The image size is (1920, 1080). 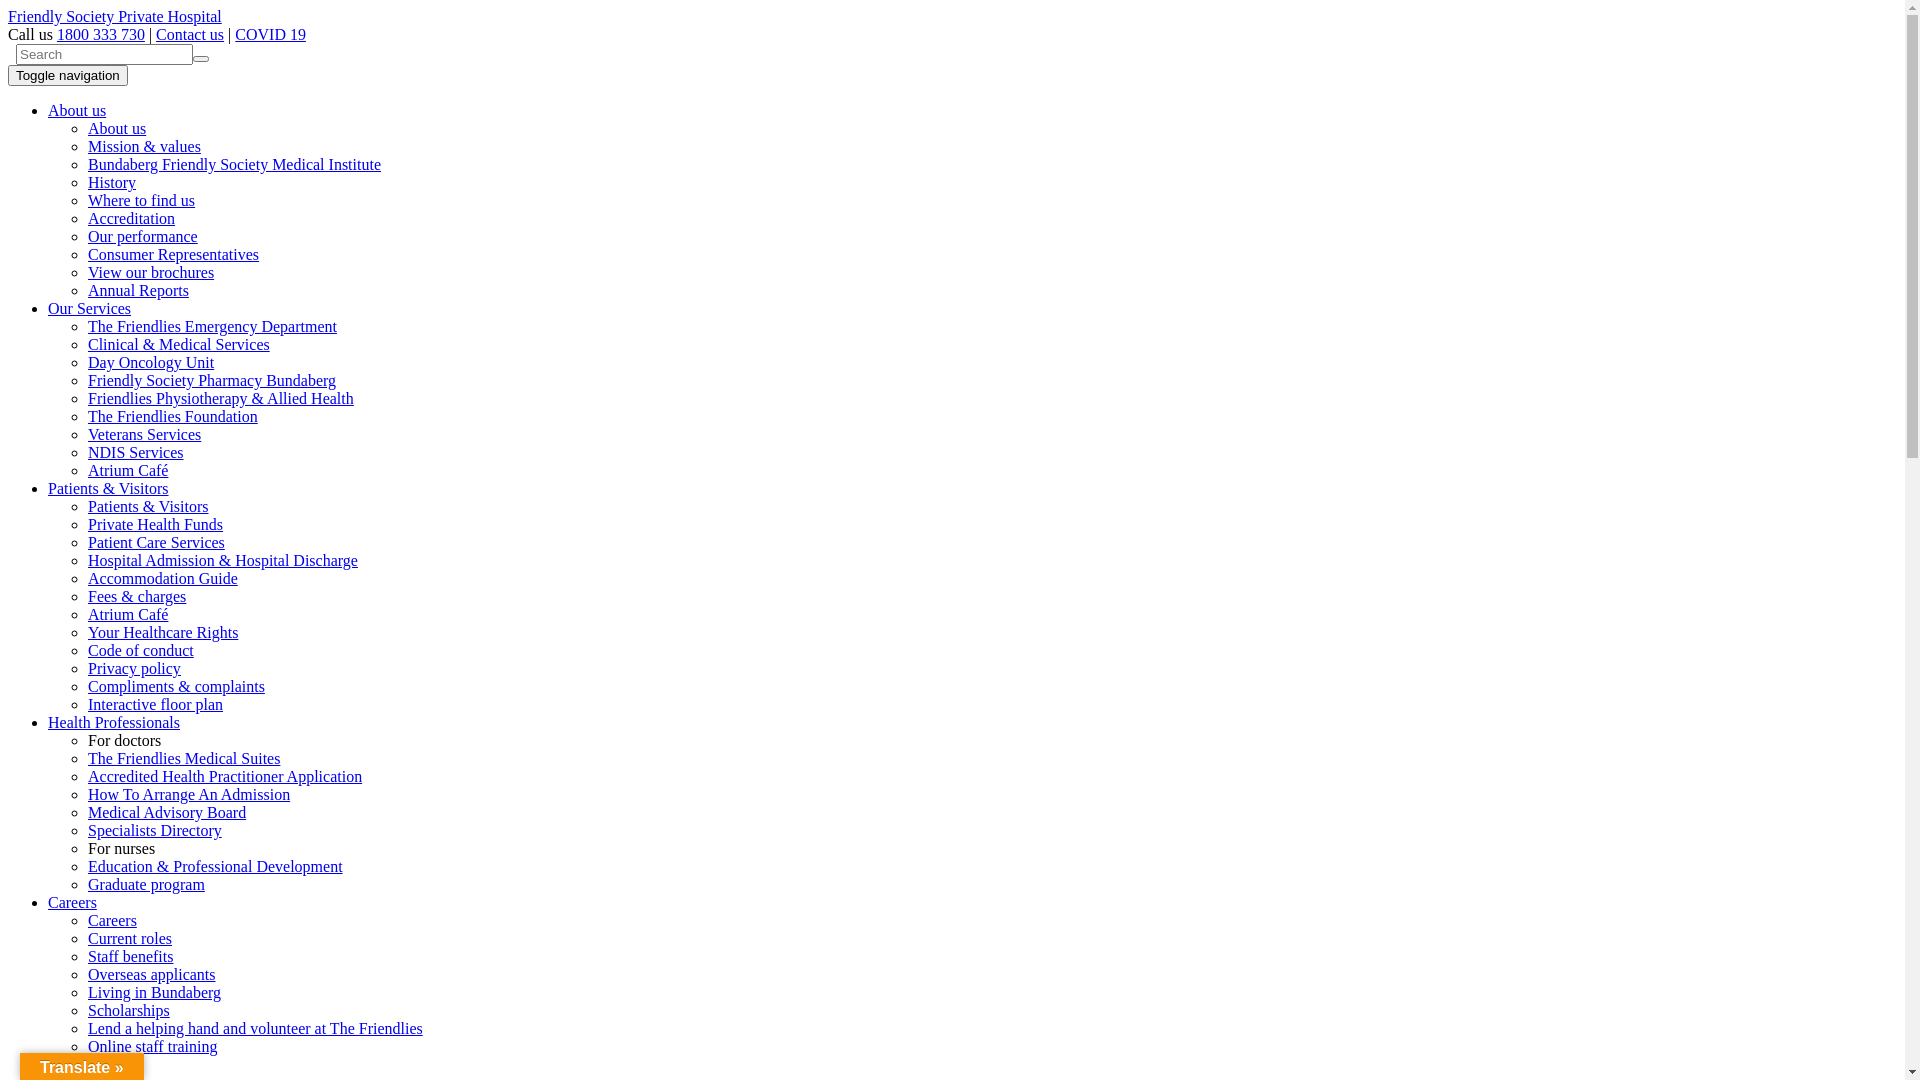 What do you see at coordinates (134, 668) in the screenshot?
I see `Privacy policy` at bounding box center [134, 668].